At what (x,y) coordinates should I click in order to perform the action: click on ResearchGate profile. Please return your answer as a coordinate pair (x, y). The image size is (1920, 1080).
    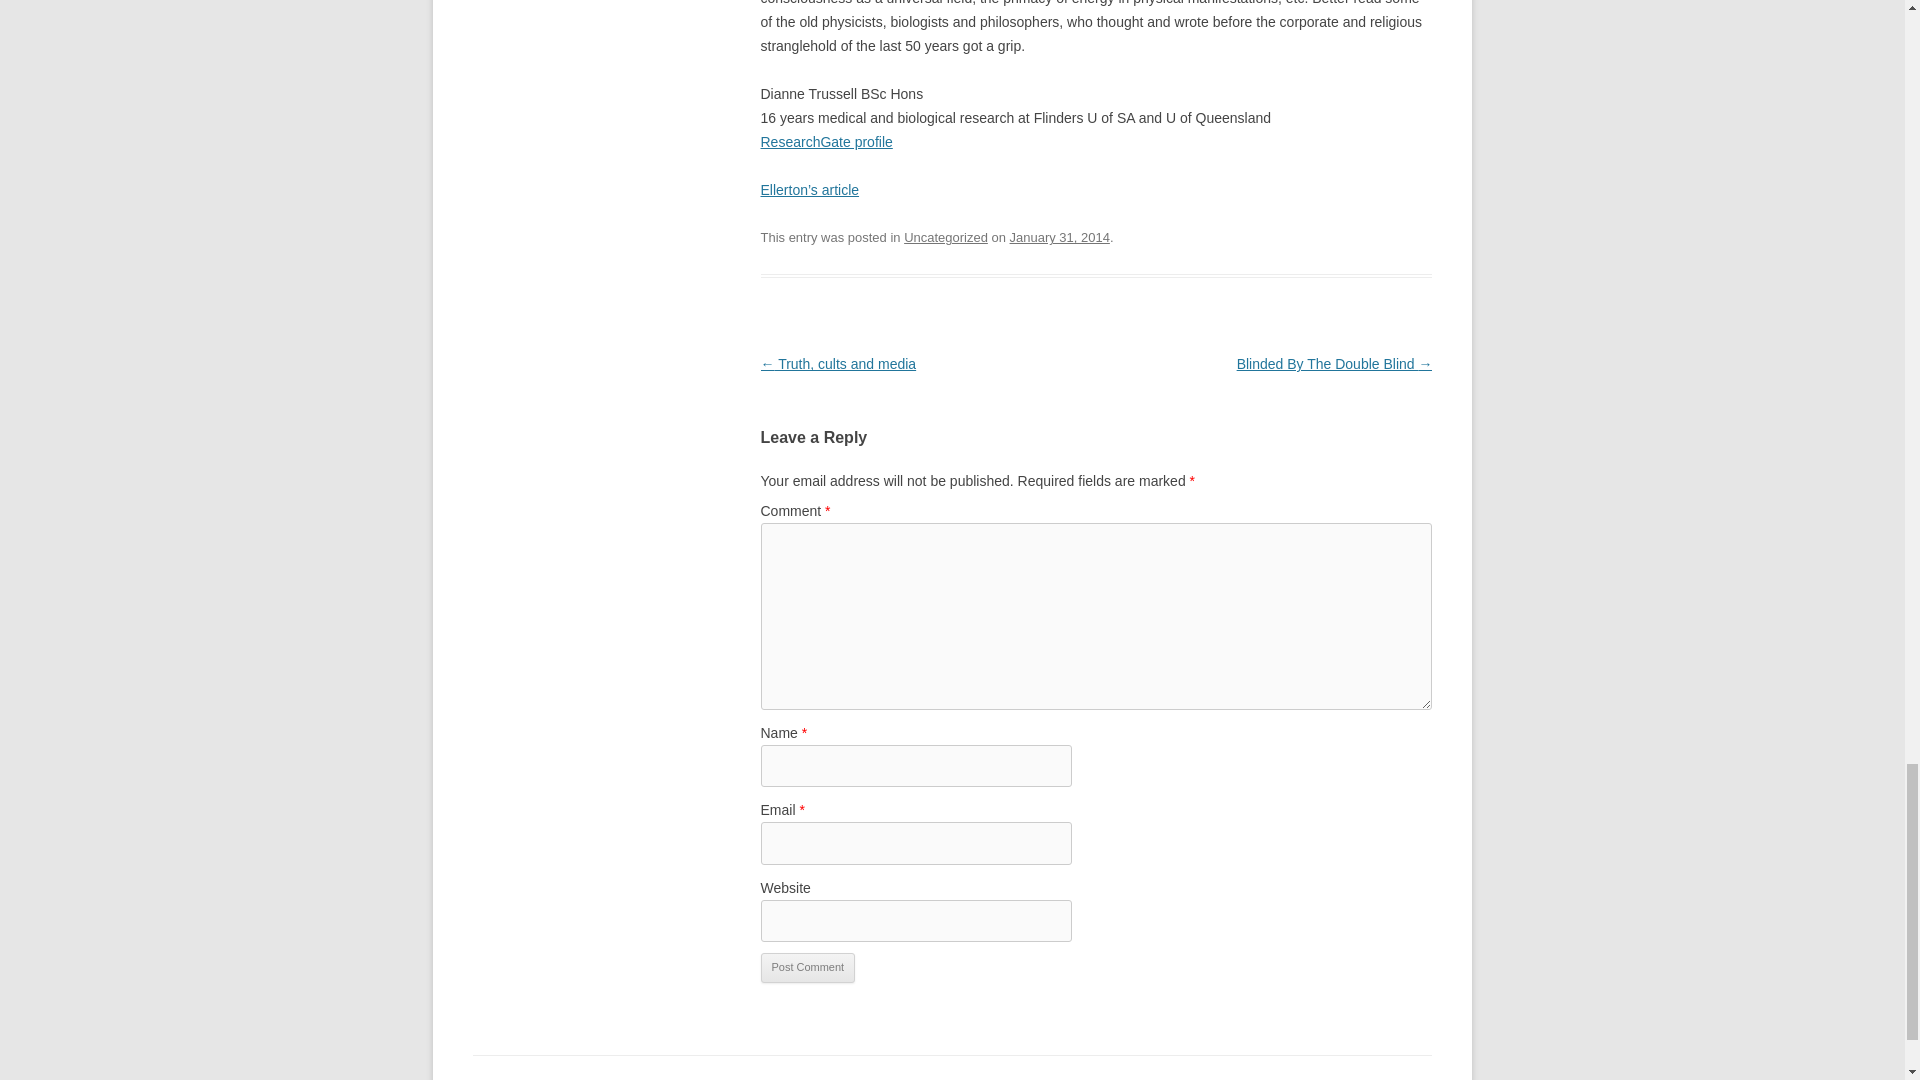
    Looking at the image, I should click on (826, 142).